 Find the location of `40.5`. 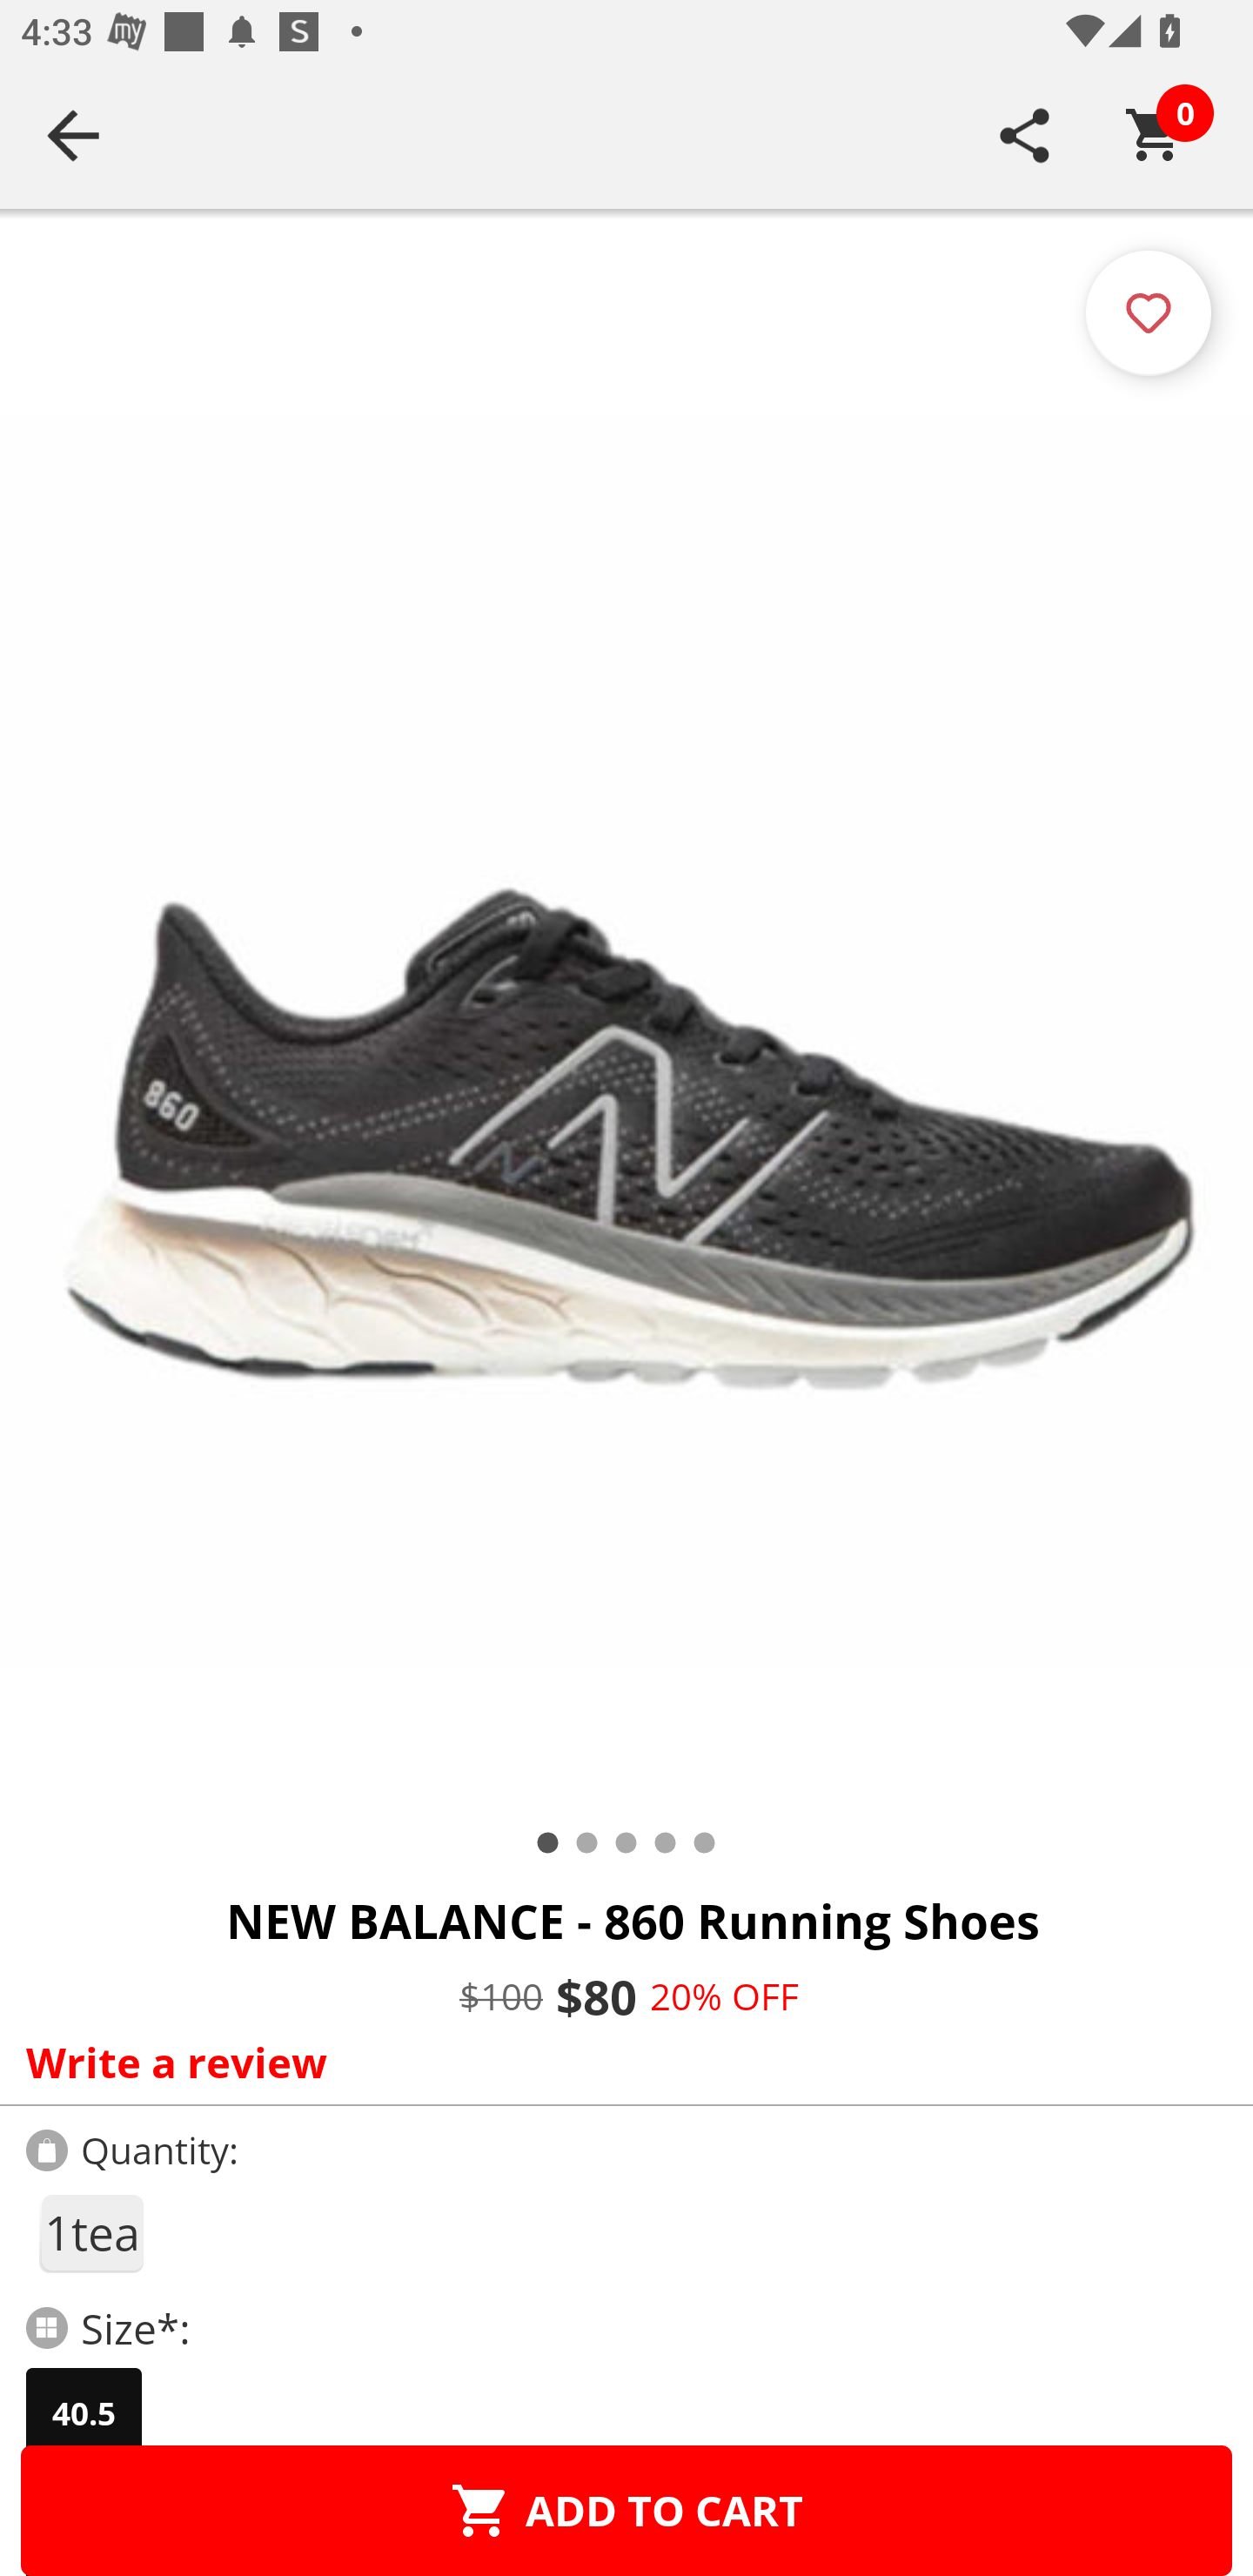

40.5 is located at coordinates (84, 2413).